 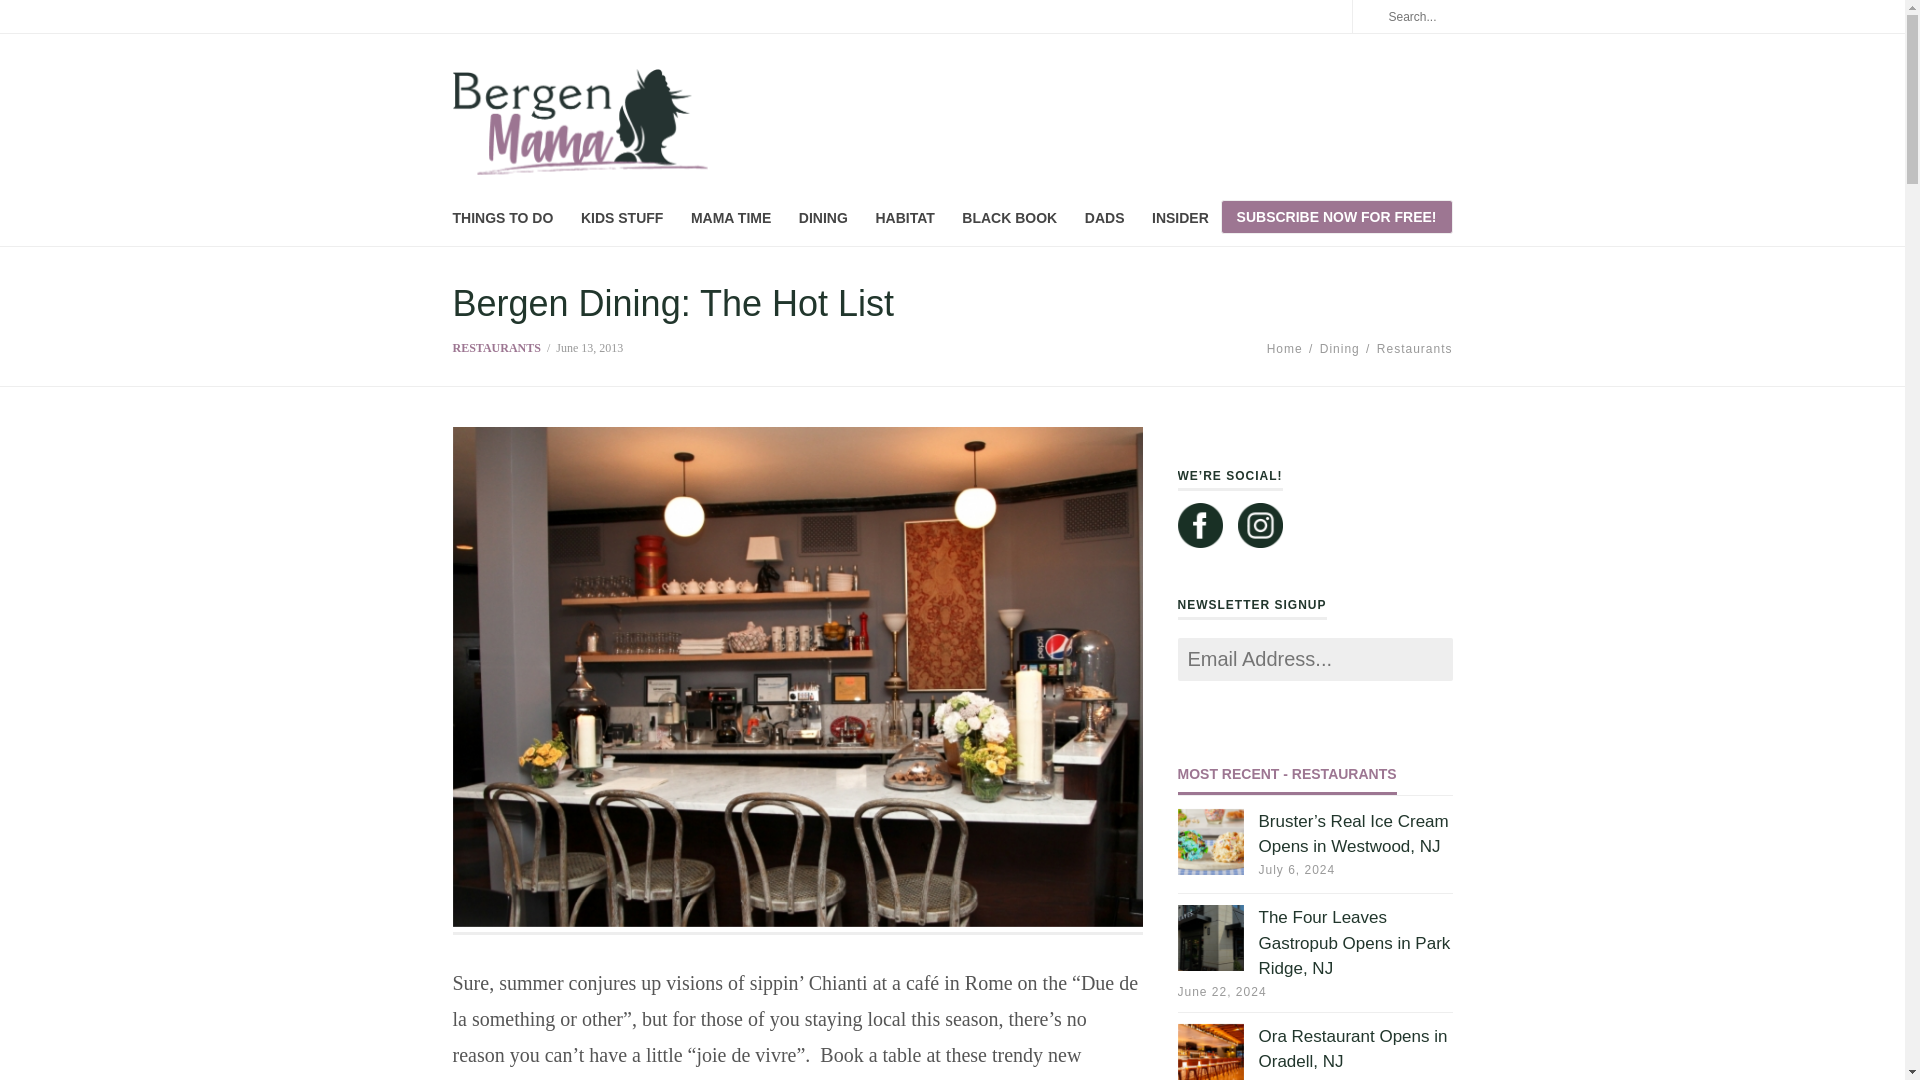 What do you see at coordinates (622, 222) in the screenshot?
I see `KIDS STUFF` at bounding box center [622, 222].